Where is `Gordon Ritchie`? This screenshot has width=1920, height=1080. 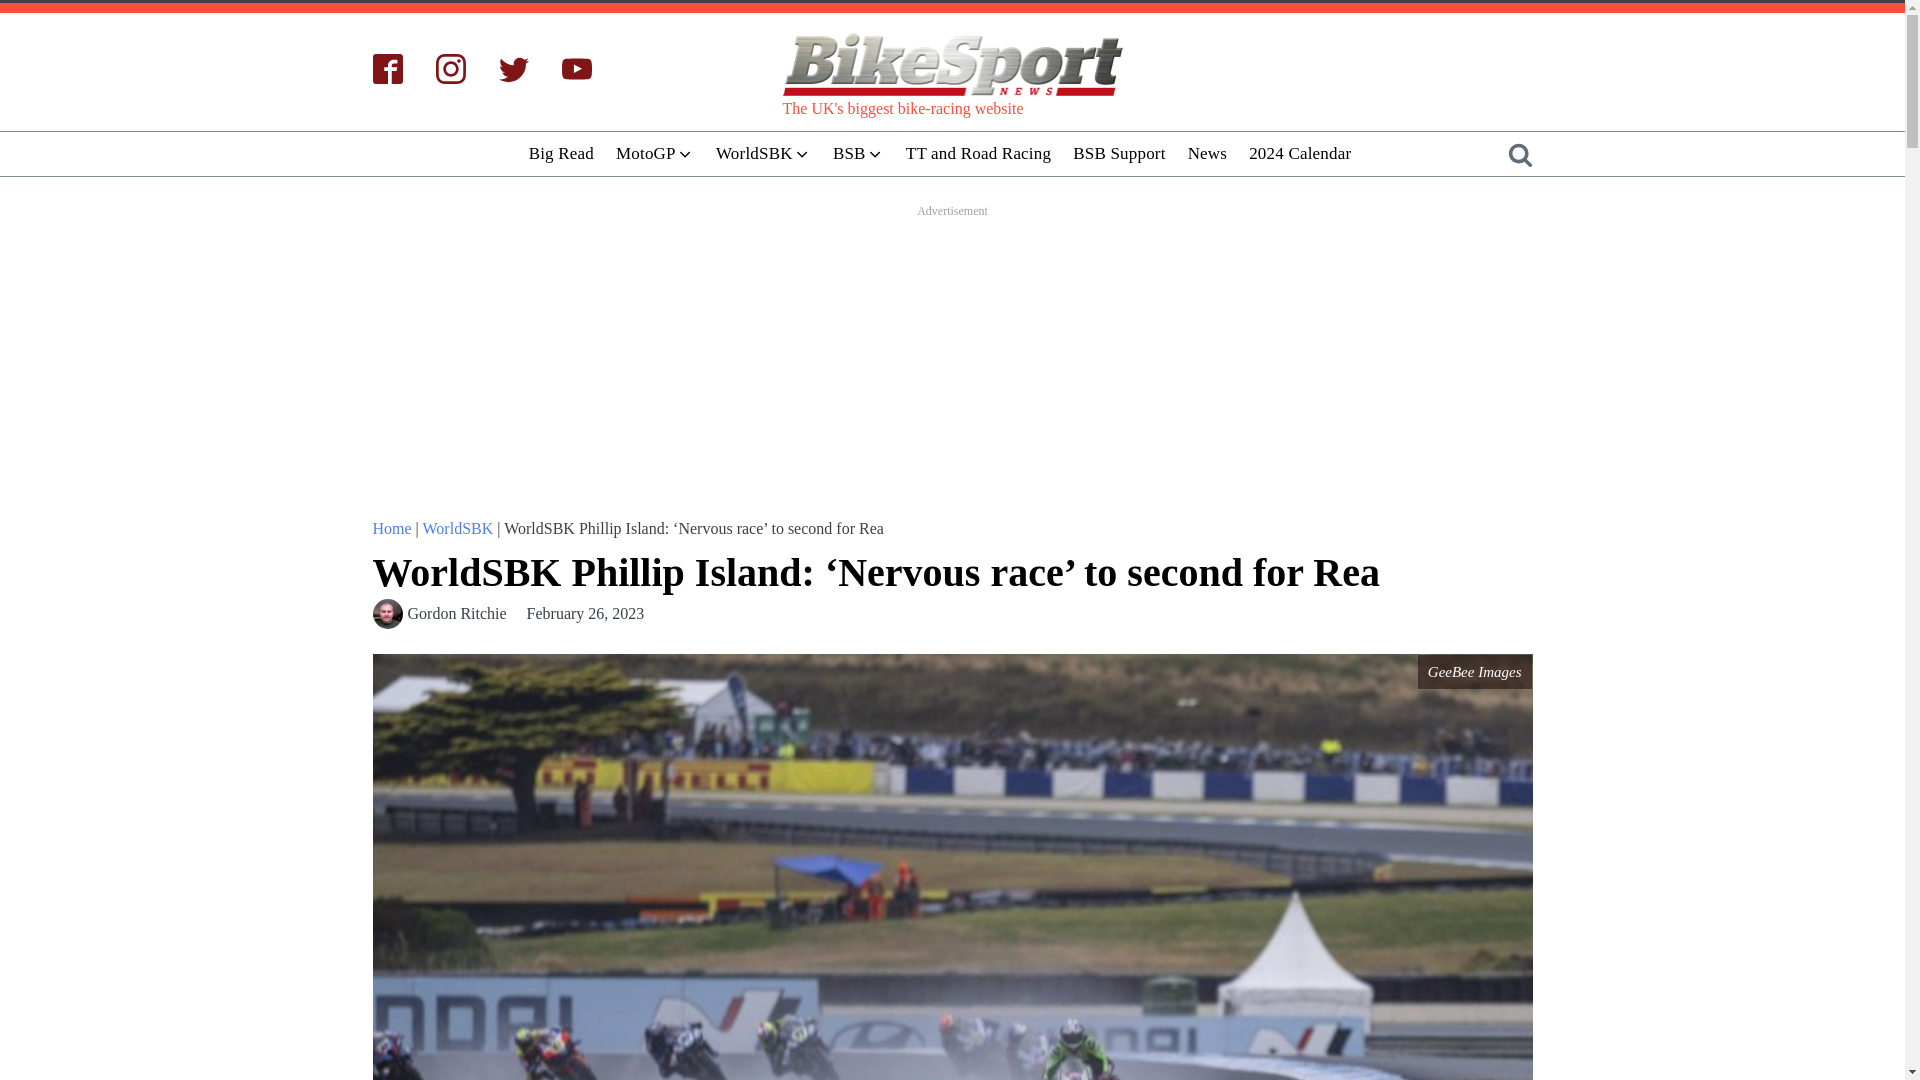 Gordon Ritchie is located at coordinates (456, 614).